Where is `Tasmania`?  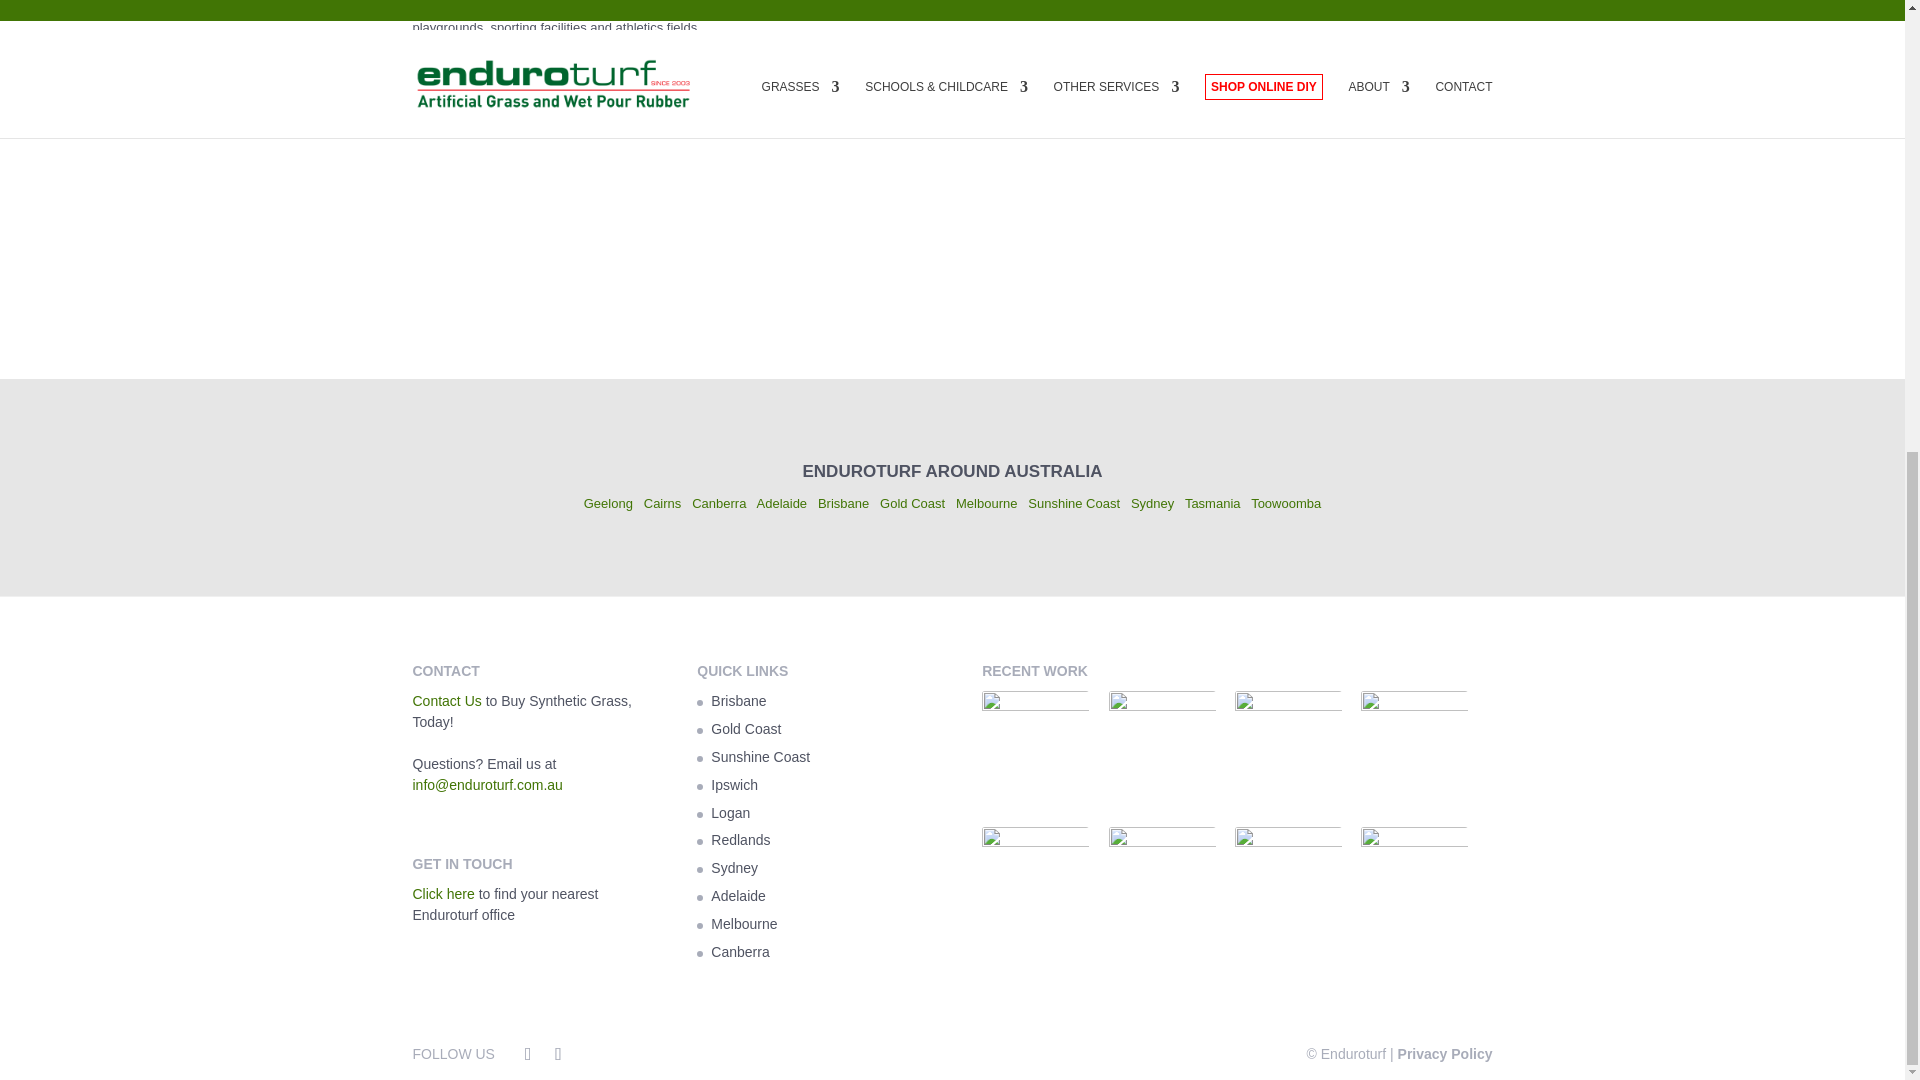 Tasmania is located at coordinates (1214, 502).